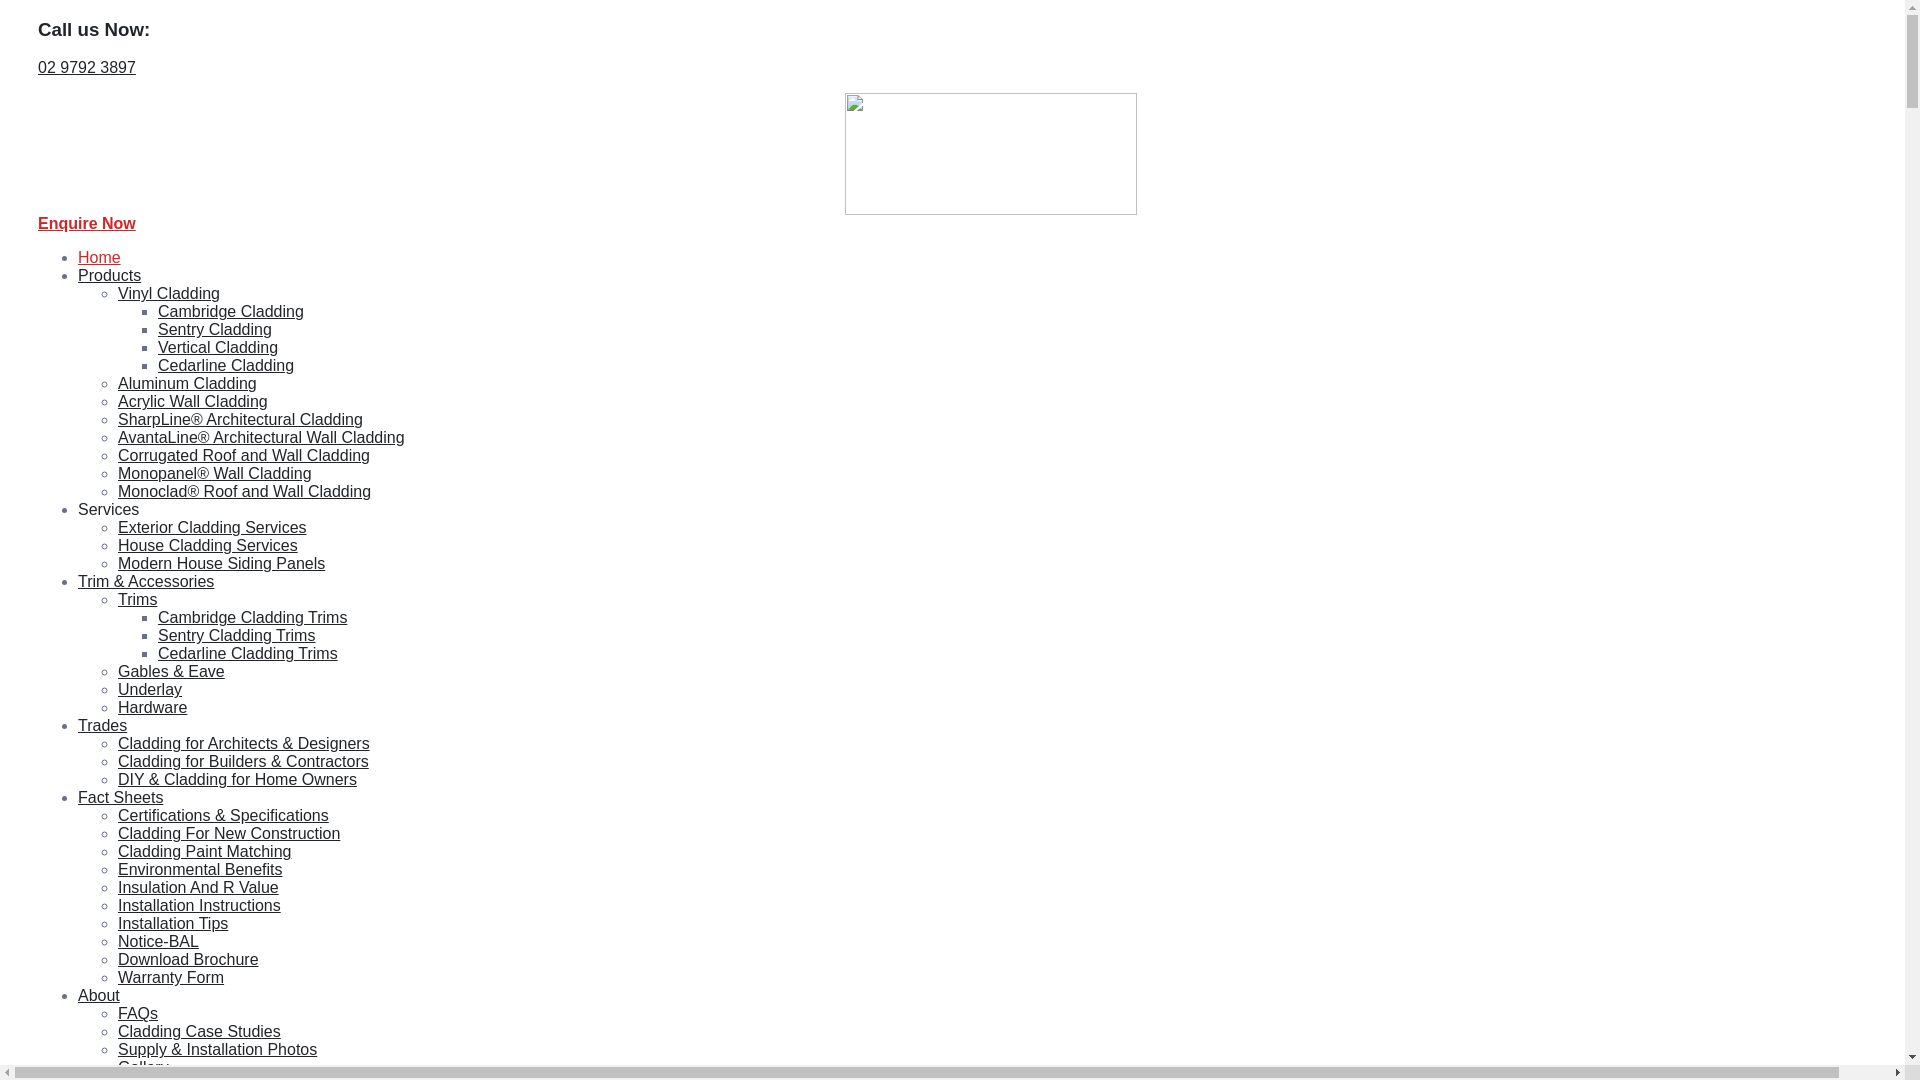 The width and height of the screenshot is (1920, 1080). I want to click on Cambridge Cladding Trims, so click(252, 618).